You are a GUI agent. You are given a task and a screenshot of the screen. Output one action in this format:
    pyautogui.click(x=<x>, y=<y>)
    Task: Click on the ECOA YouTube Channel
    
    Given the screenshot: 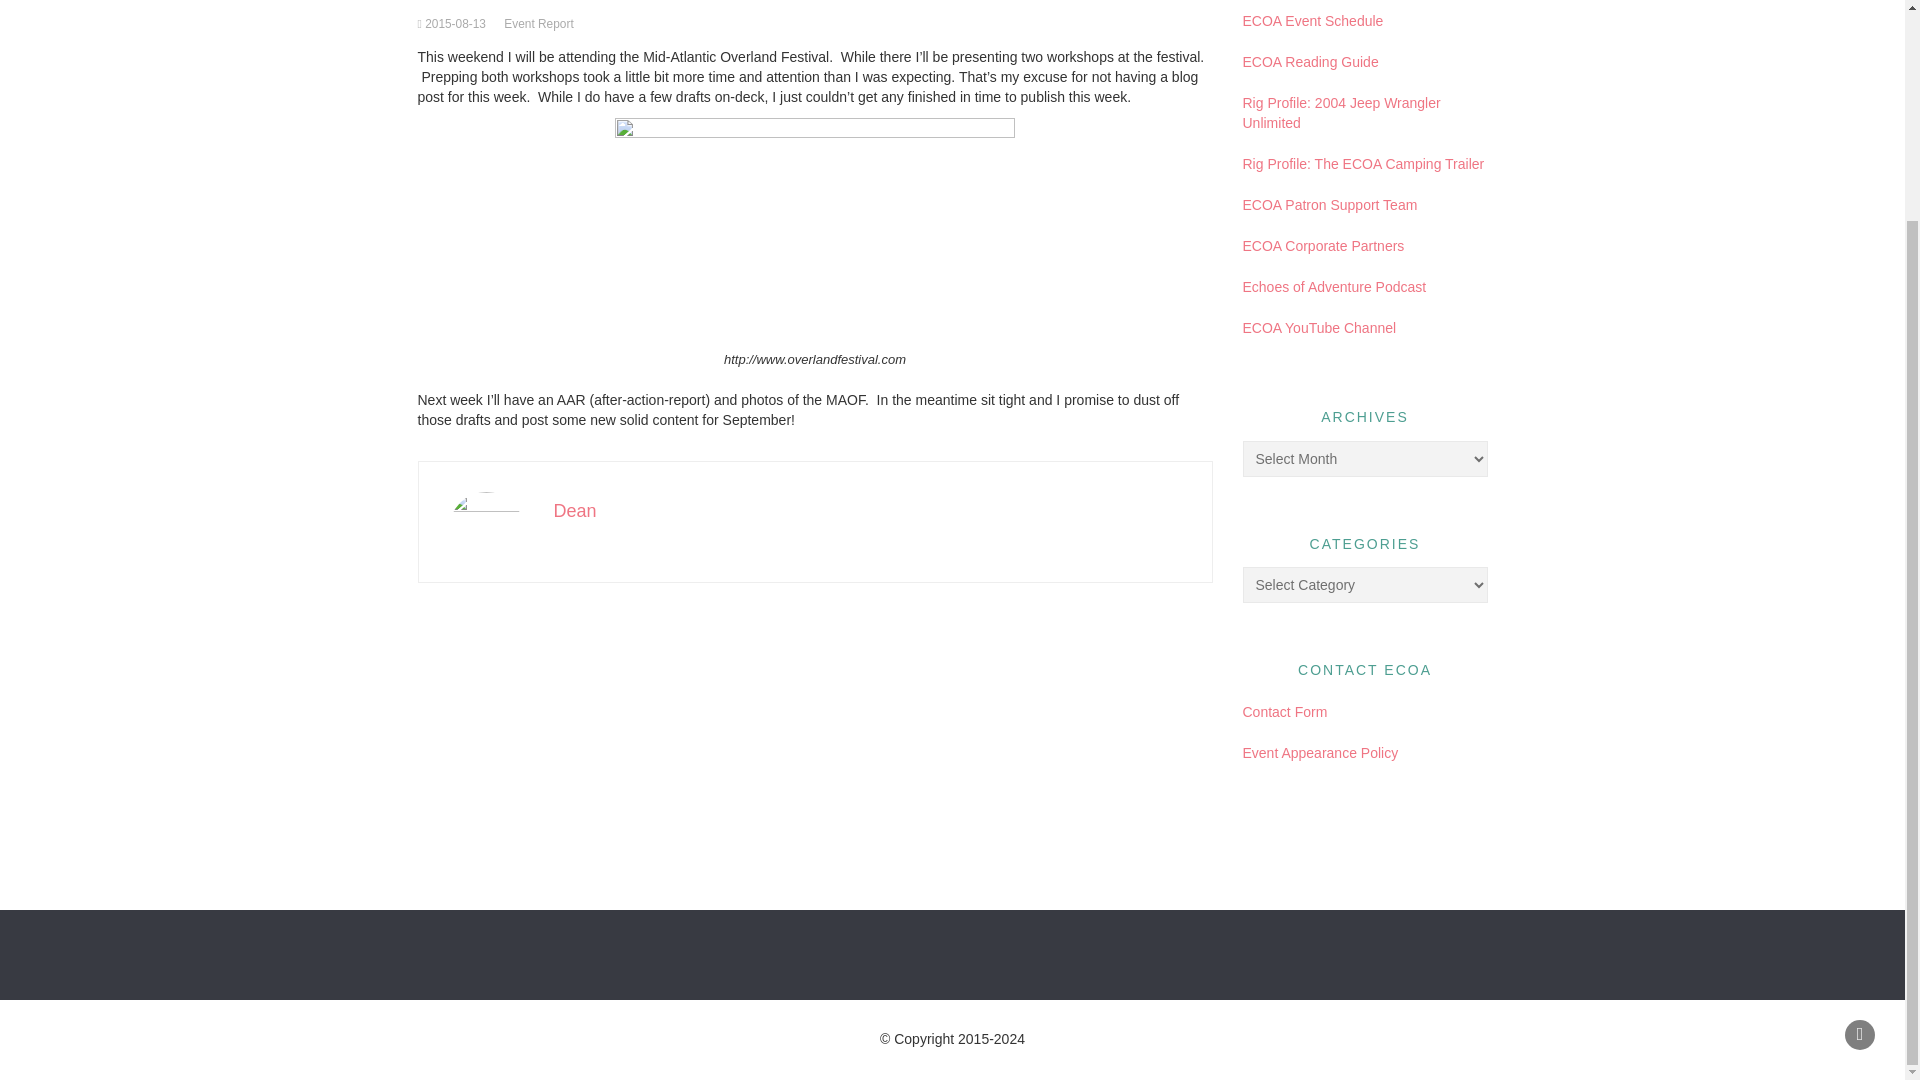 What is the action you would take?
    pyautogui.click(x=1318, y=327)
    